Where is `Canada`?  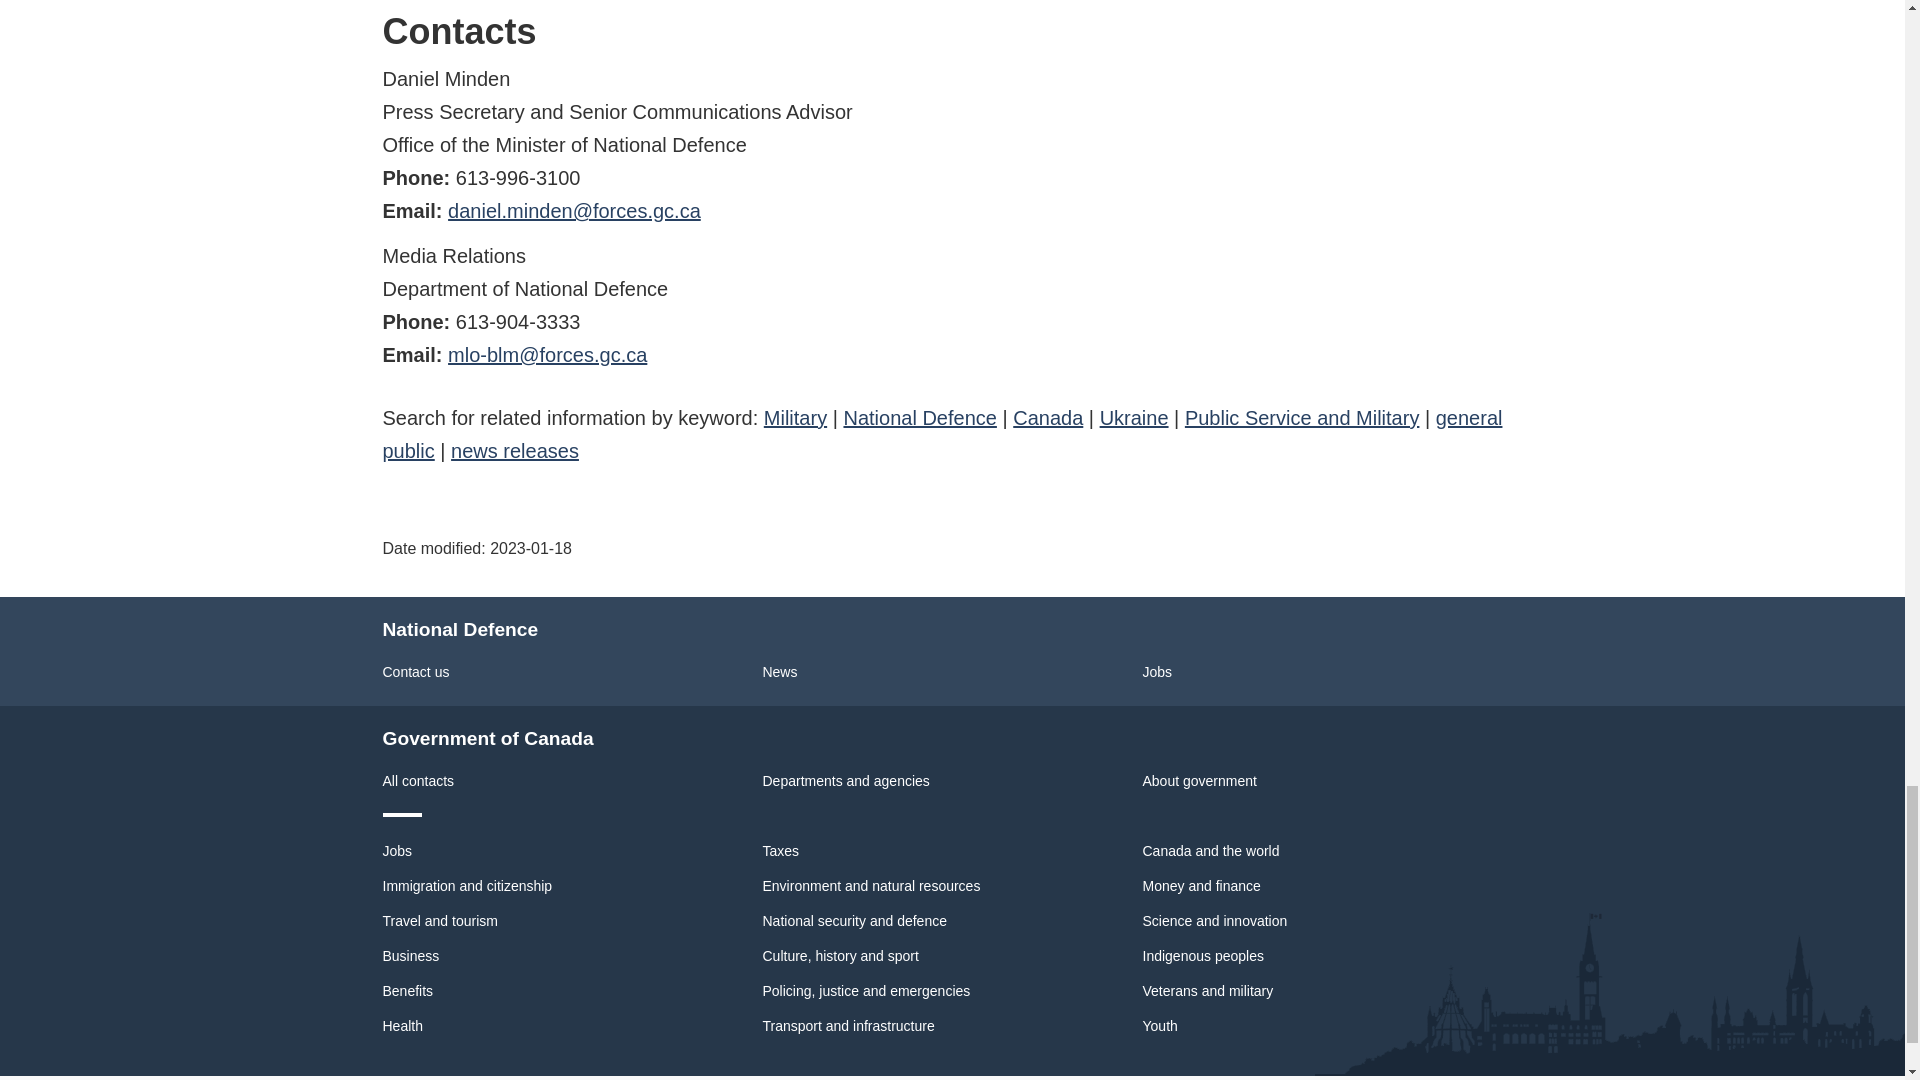
Canada is located at coordinates (1048, 418).